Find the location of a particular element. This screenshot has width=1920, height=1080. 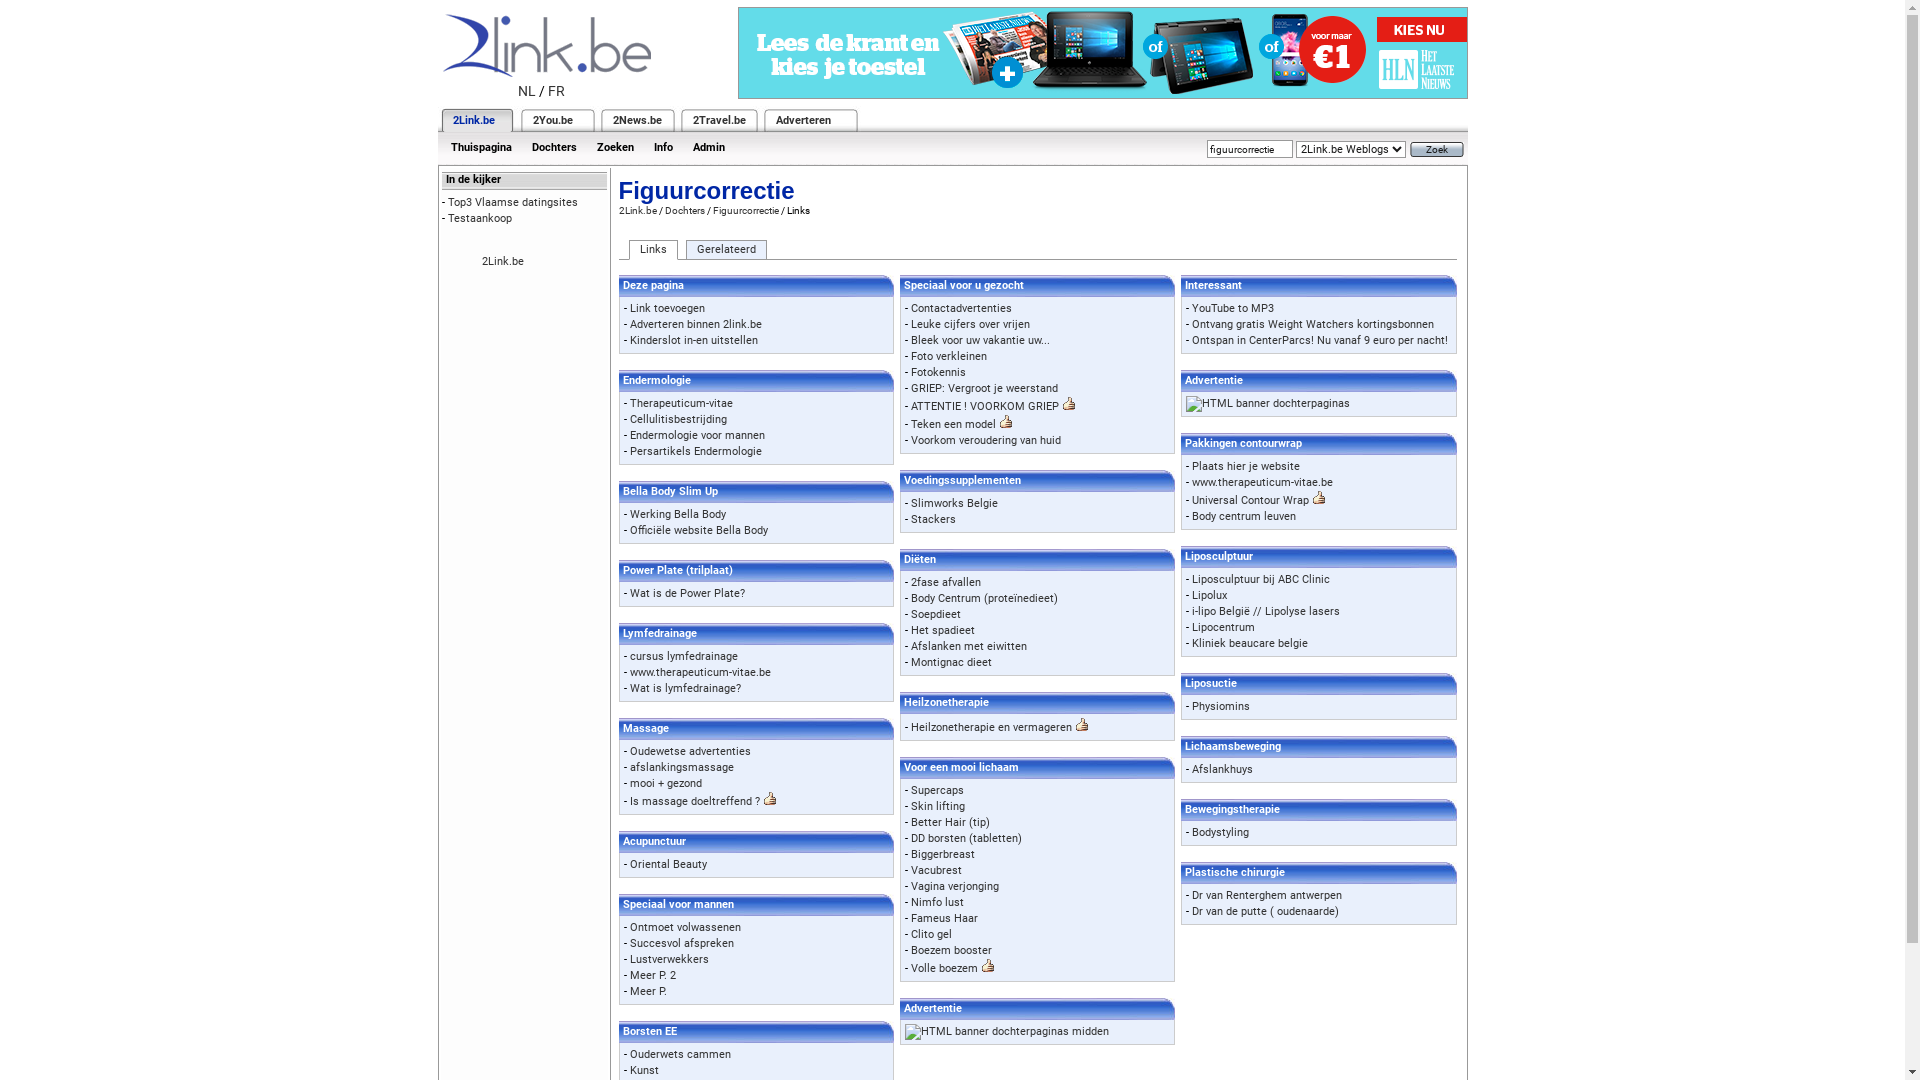

Meer P. is located at coordinates (648, 992).